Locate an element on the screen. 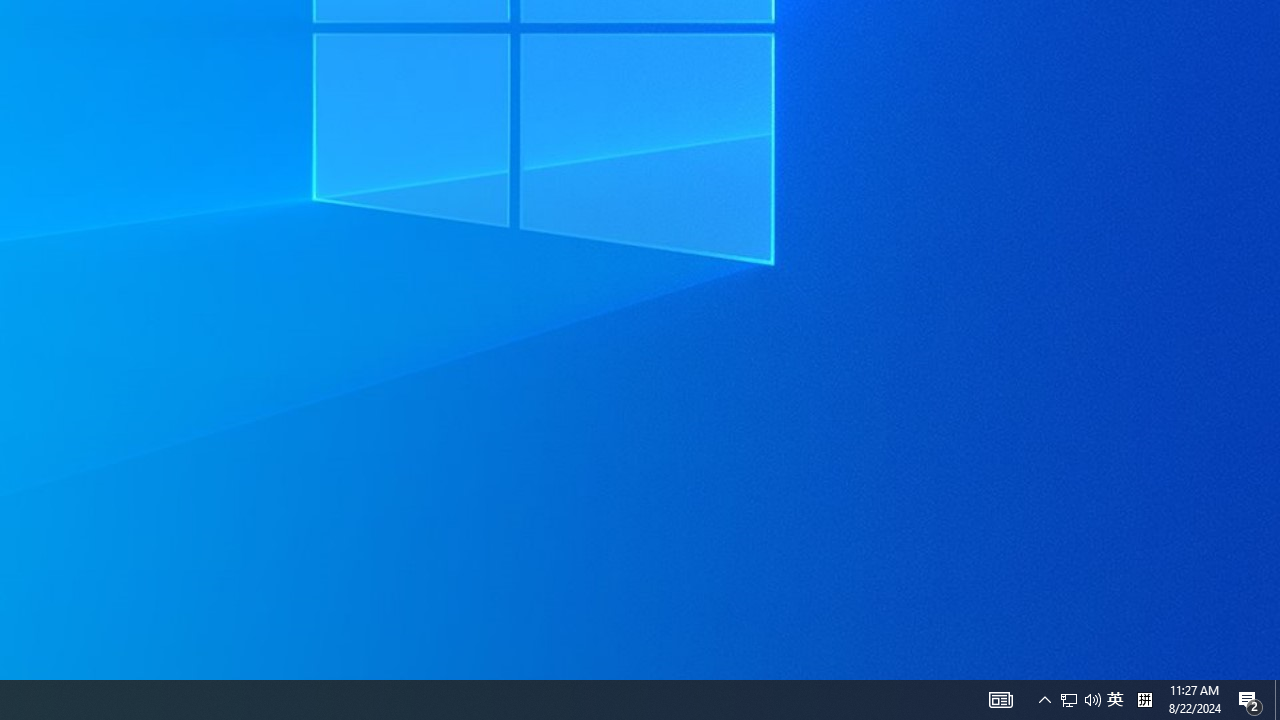  Notification Chevron is located at coordinates (1044, 700).